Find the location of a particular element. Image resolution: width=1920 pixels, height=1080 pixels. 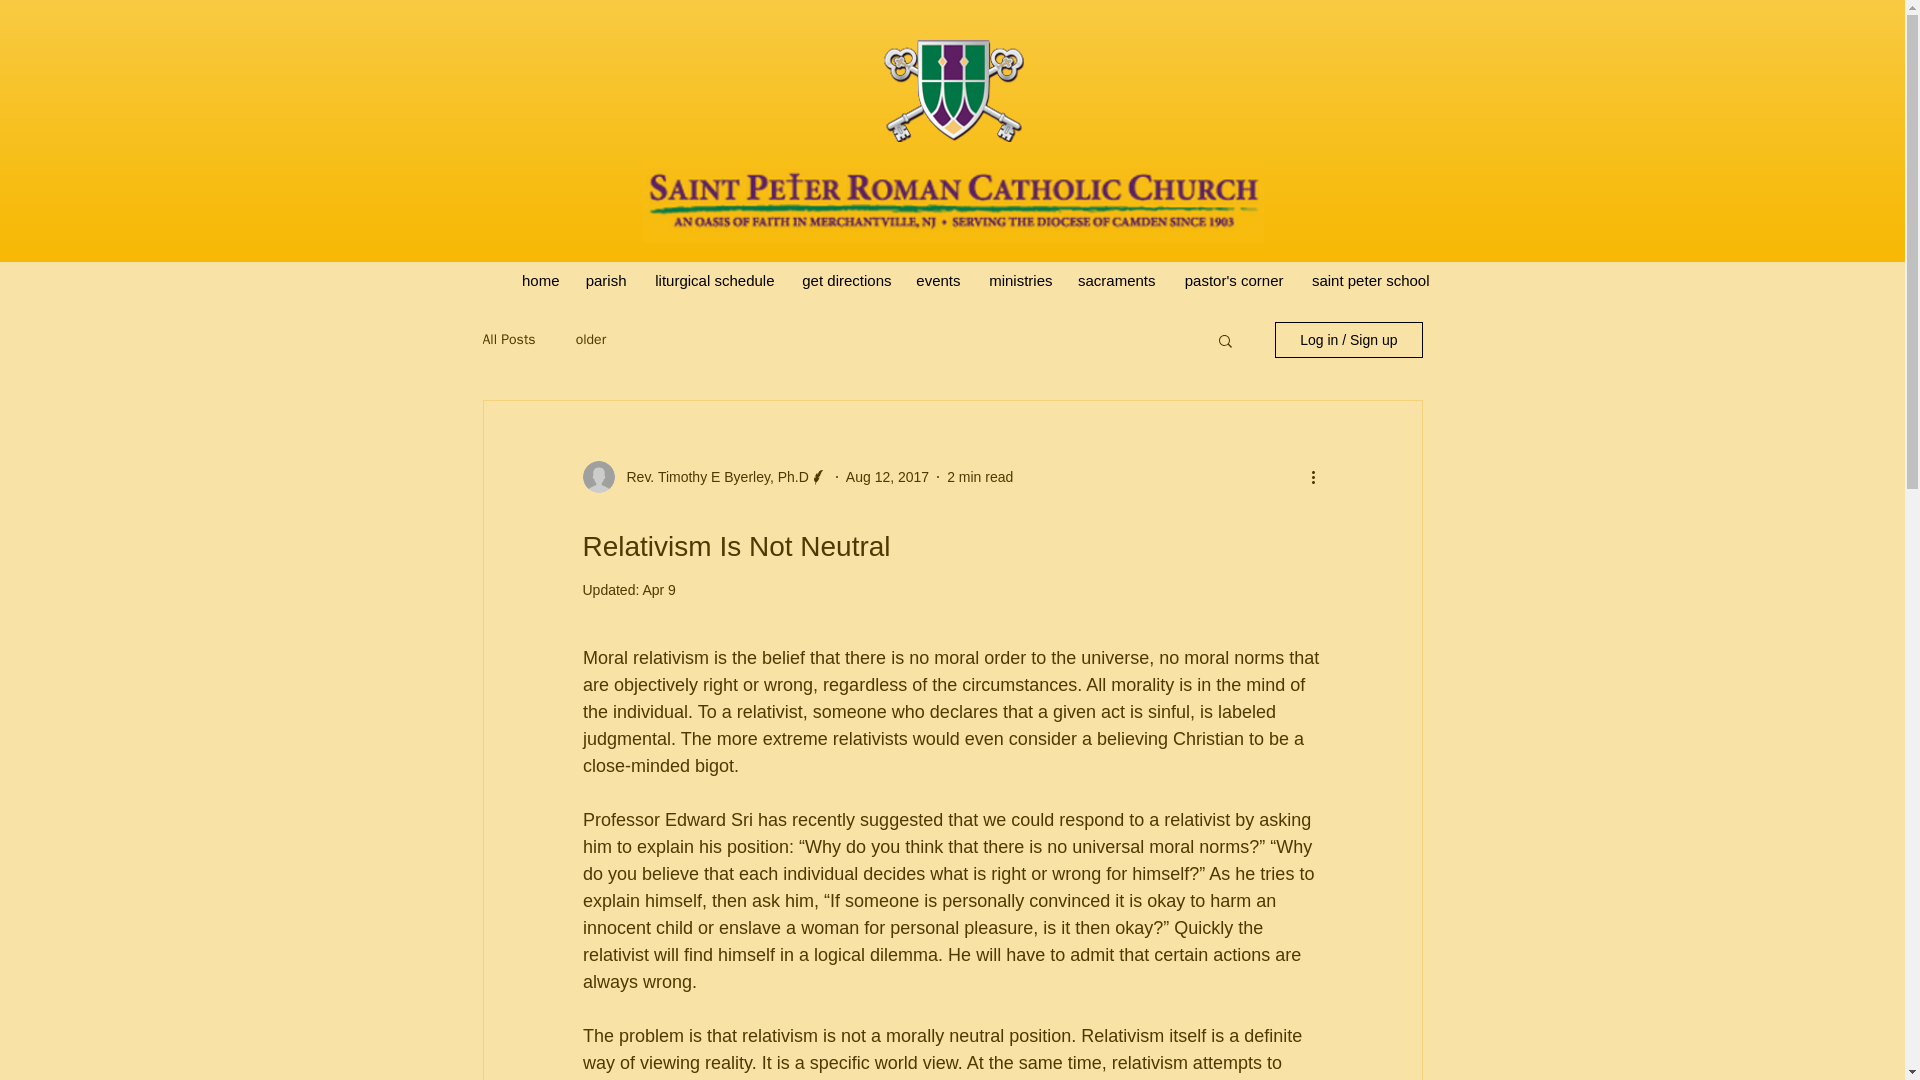

events is located at coordinates (938, 280).